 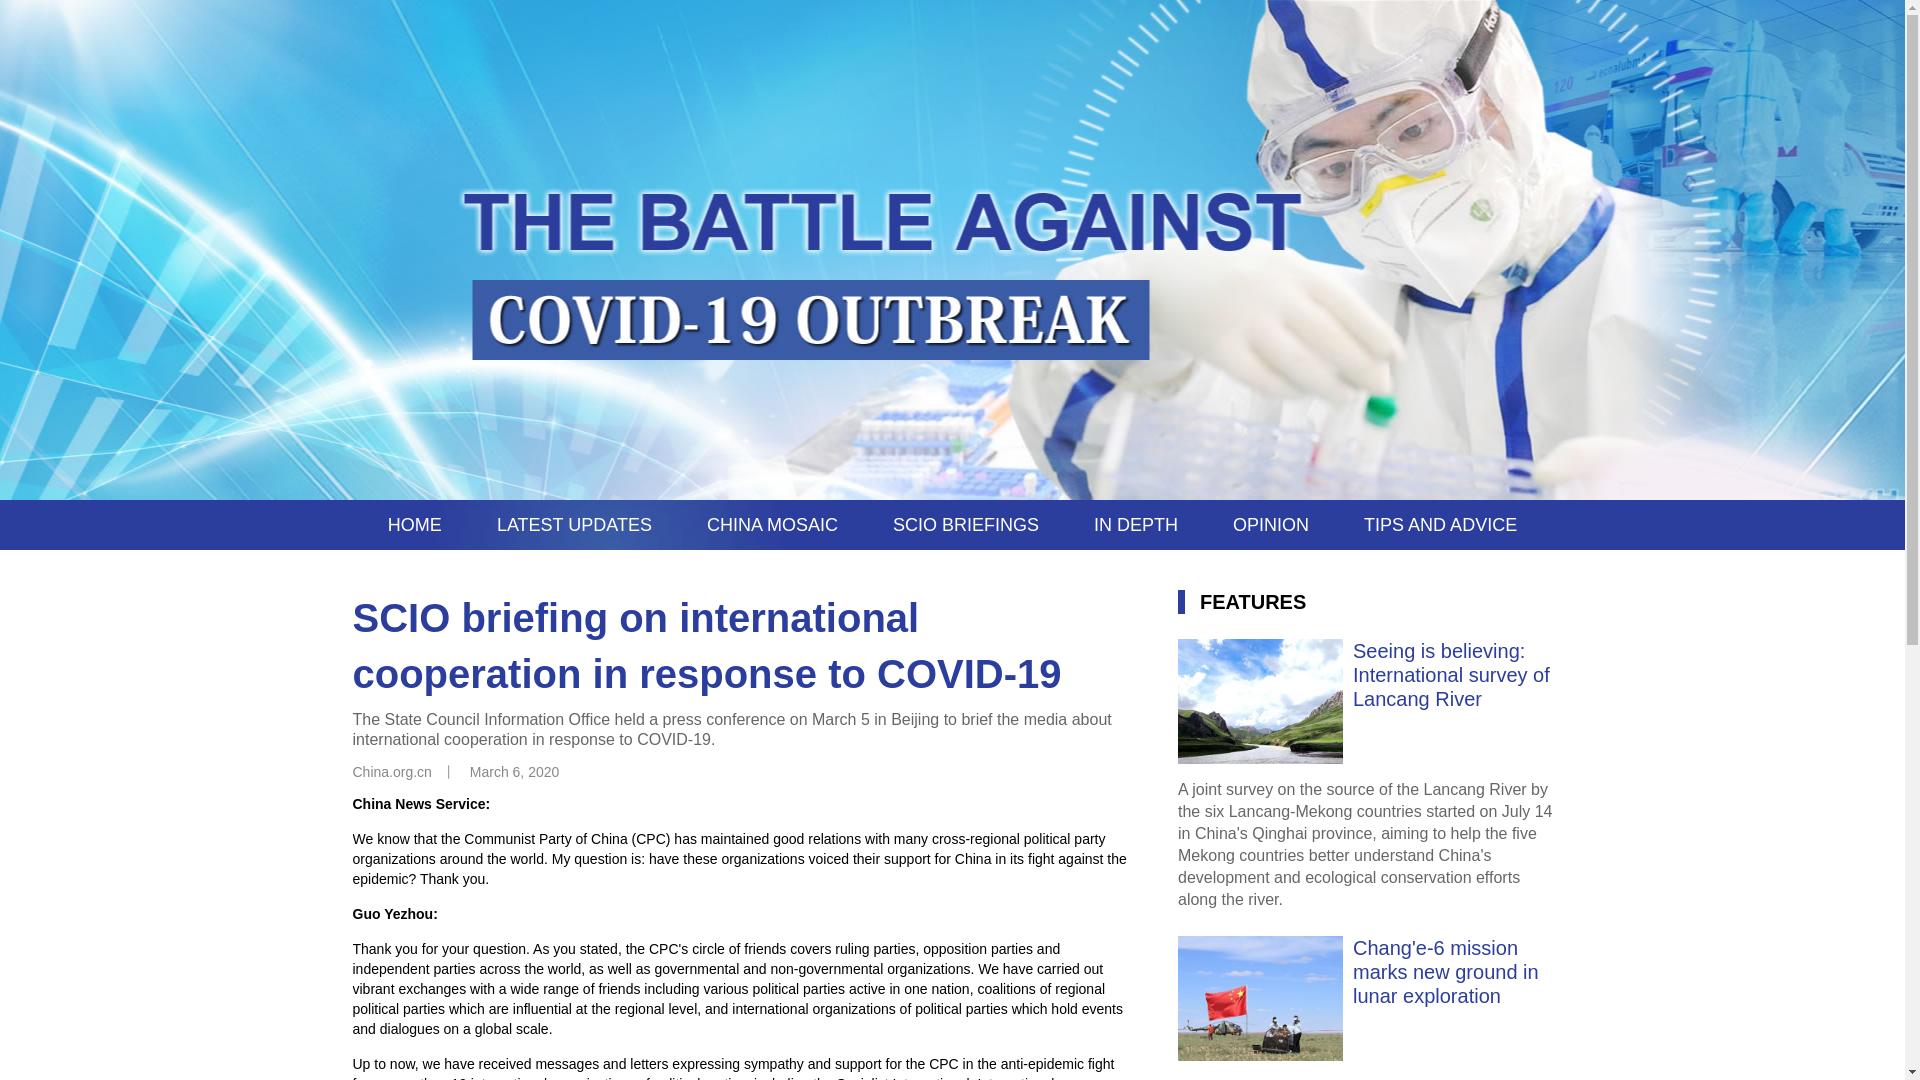 What do you see at coordinates (574, 524) in the screenshot?
I see `LATEST UPDATES` at bounding box center [574, 524].